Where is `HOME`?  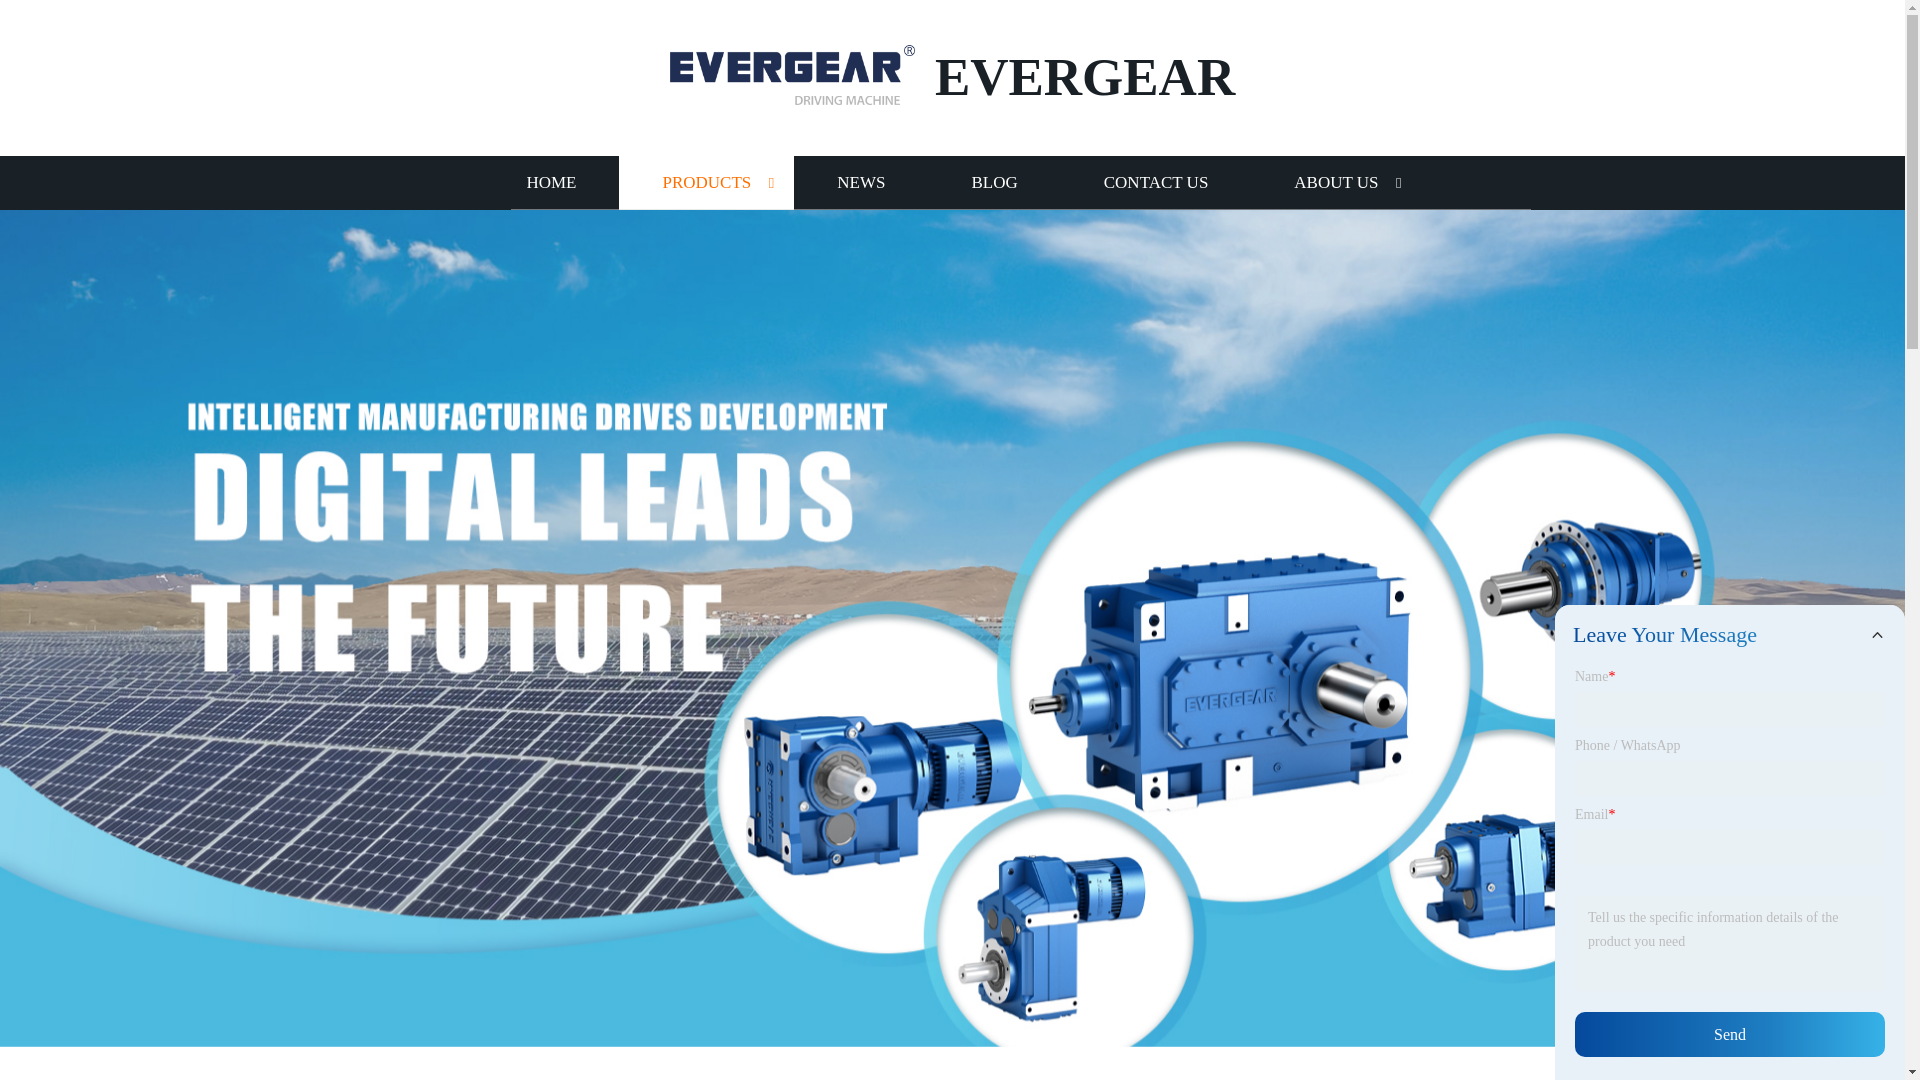 HOME is located at coordinates (550, 182).